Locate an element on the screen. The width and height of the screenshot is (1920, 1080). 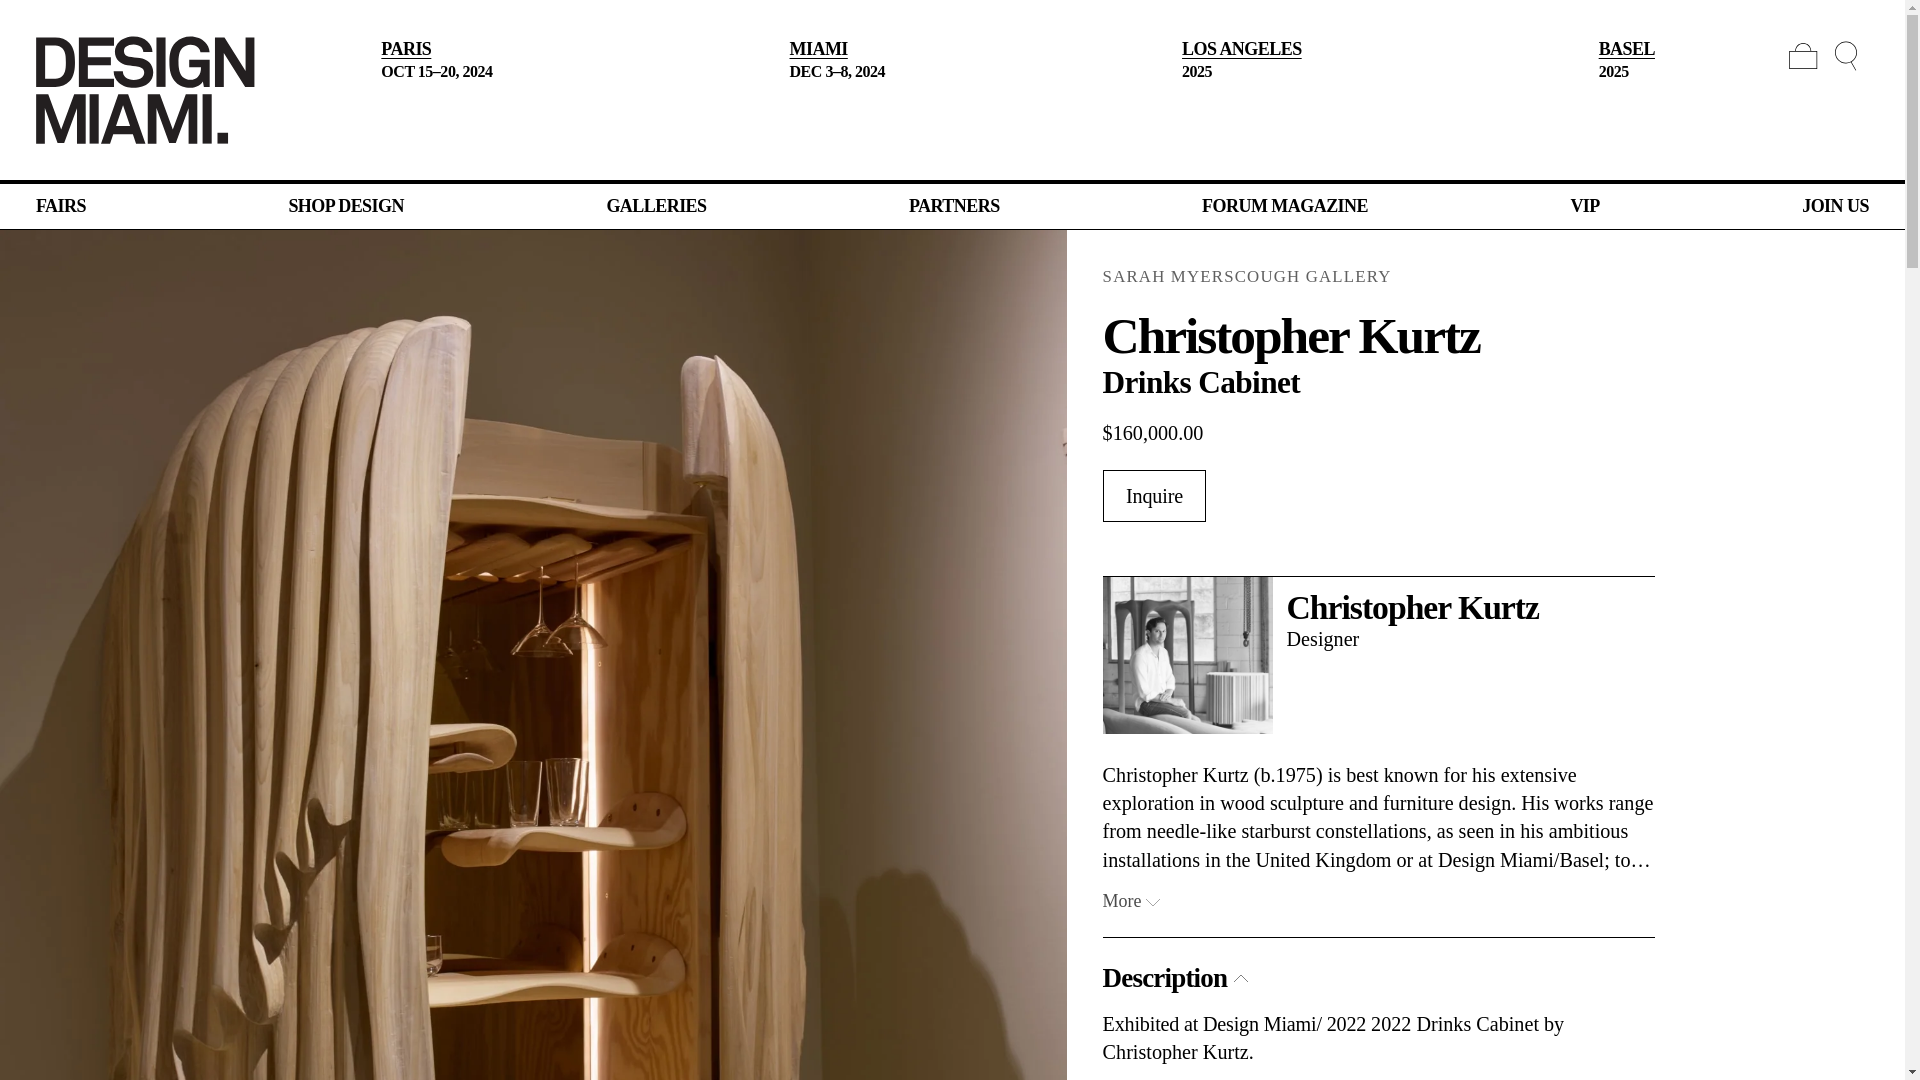
GALLERIES is located at coordinates (656, 206).